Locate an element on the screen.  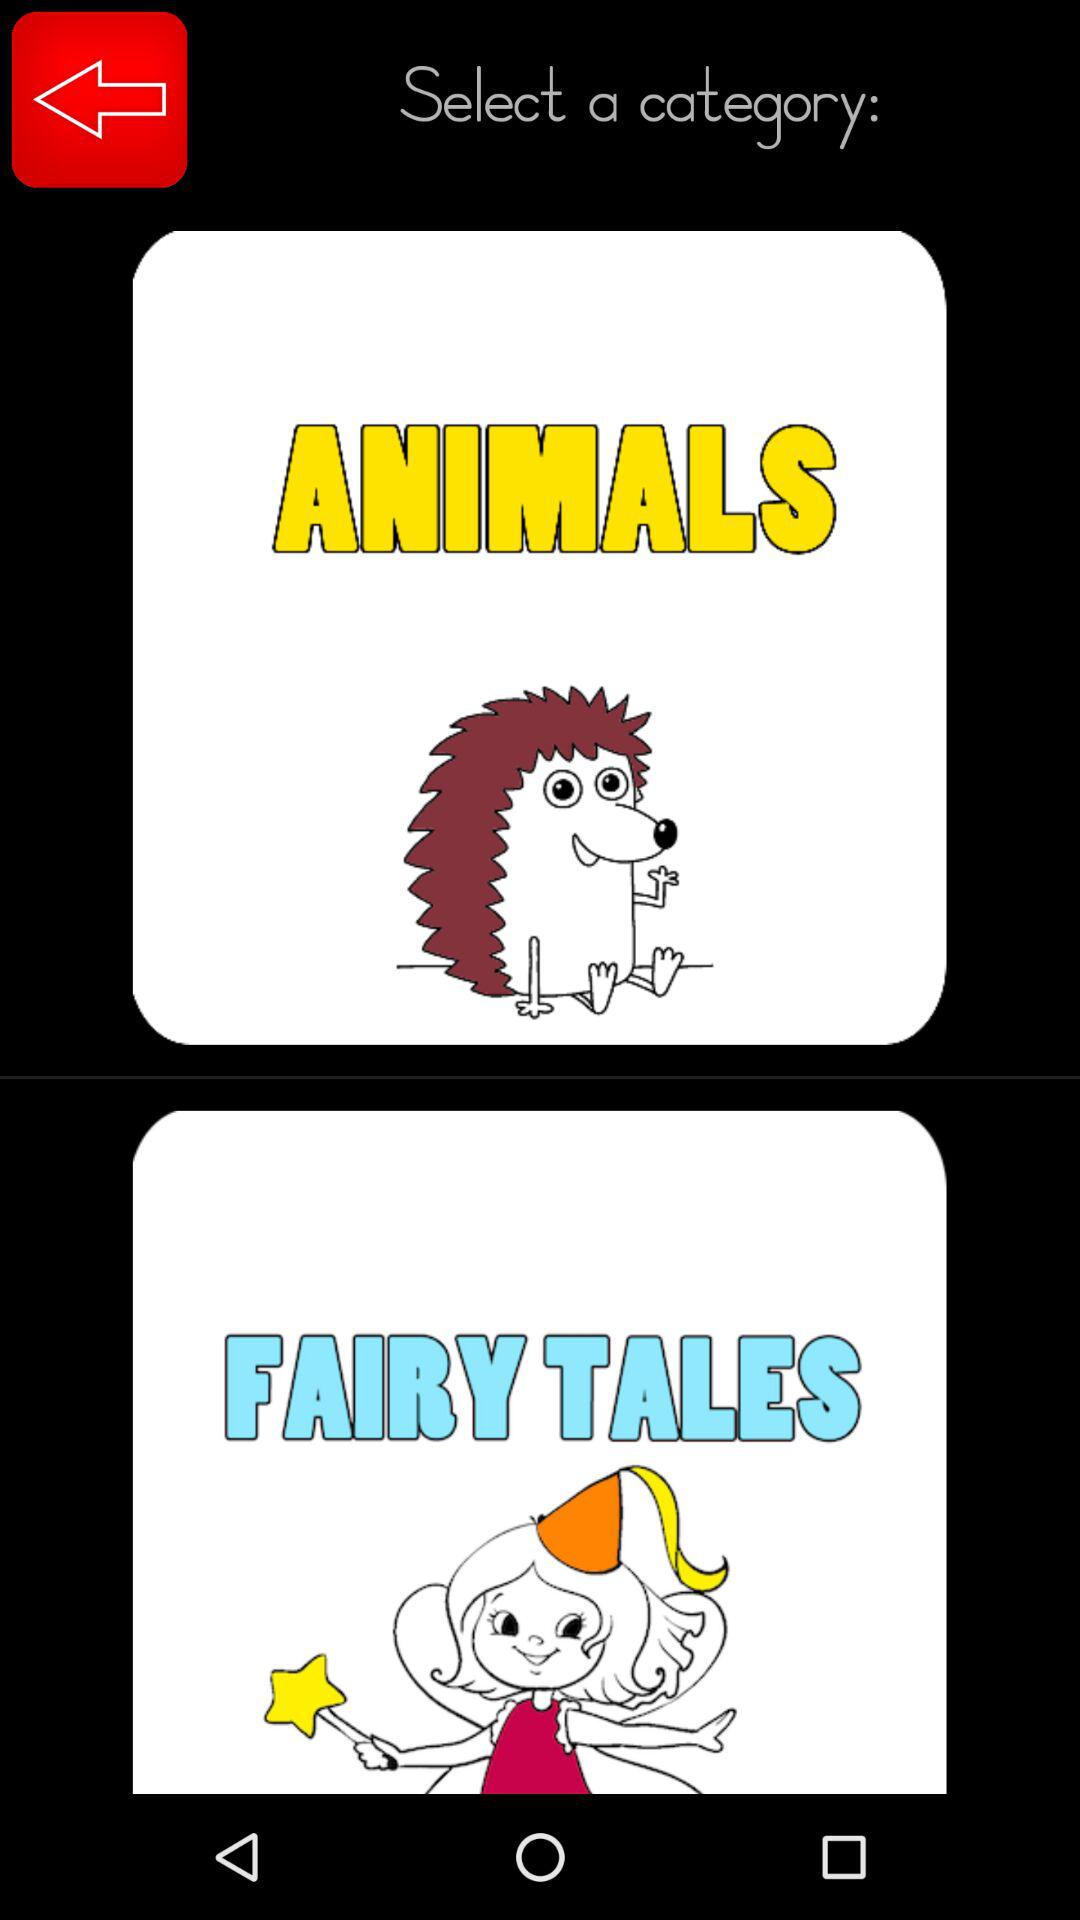
click the app to the left of select a category: item is located at coordinates (100, 100).